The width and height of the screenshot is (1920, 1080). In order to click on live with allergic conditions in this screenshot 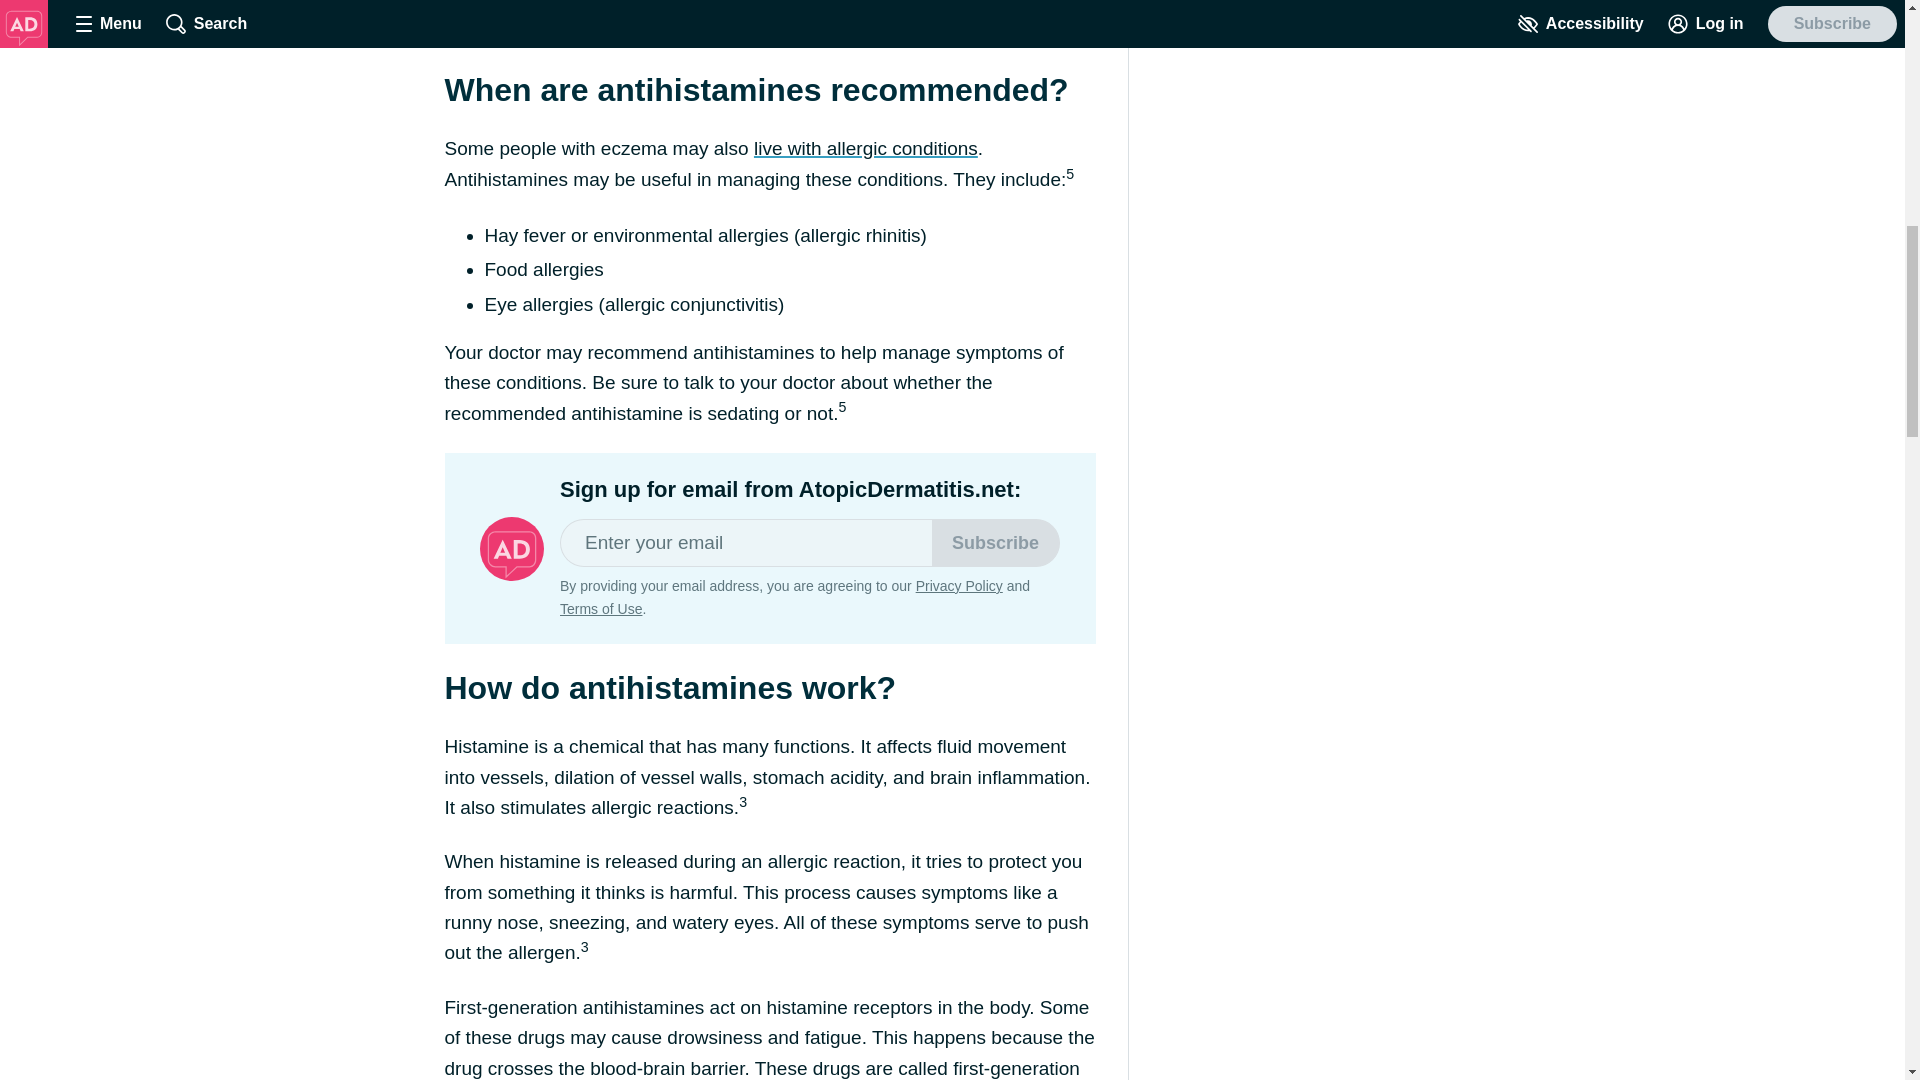, I will do `click(866, 148)`.